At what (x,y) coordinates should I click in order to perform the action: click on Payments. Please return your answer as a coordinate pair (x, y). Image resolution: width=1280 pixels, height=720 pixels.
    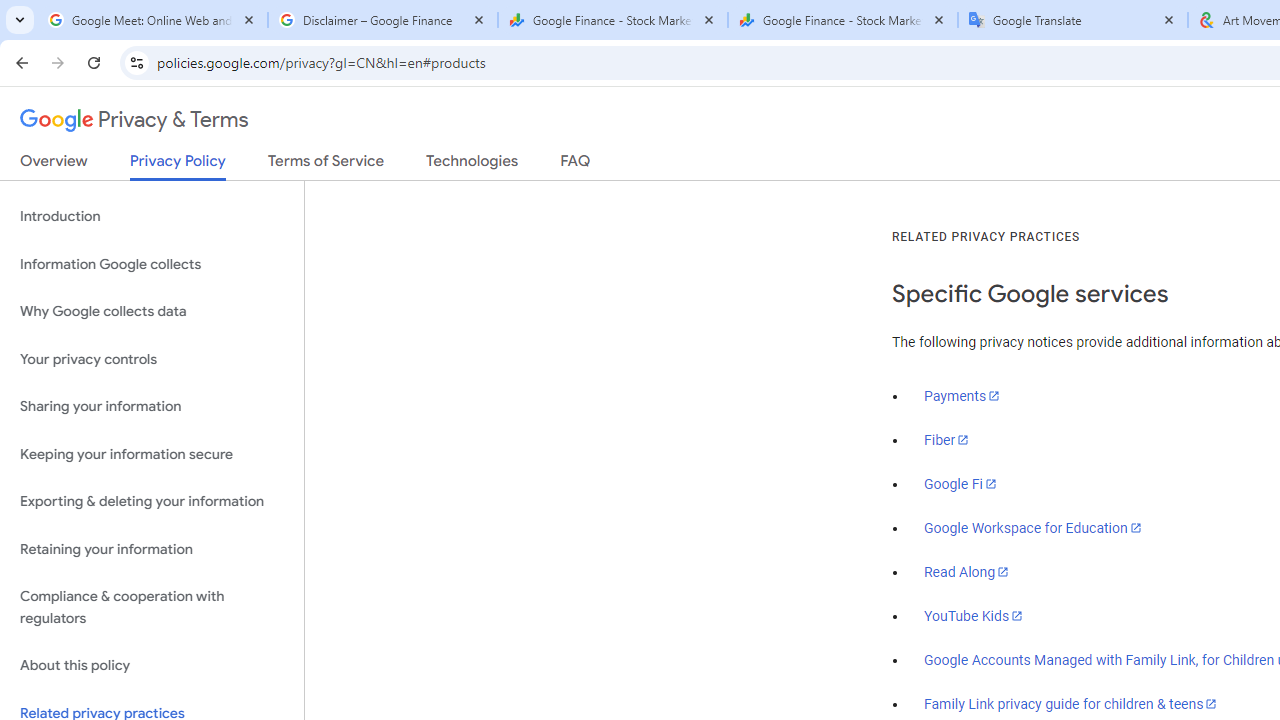
    Looking at the image, I should click on (962, 396).